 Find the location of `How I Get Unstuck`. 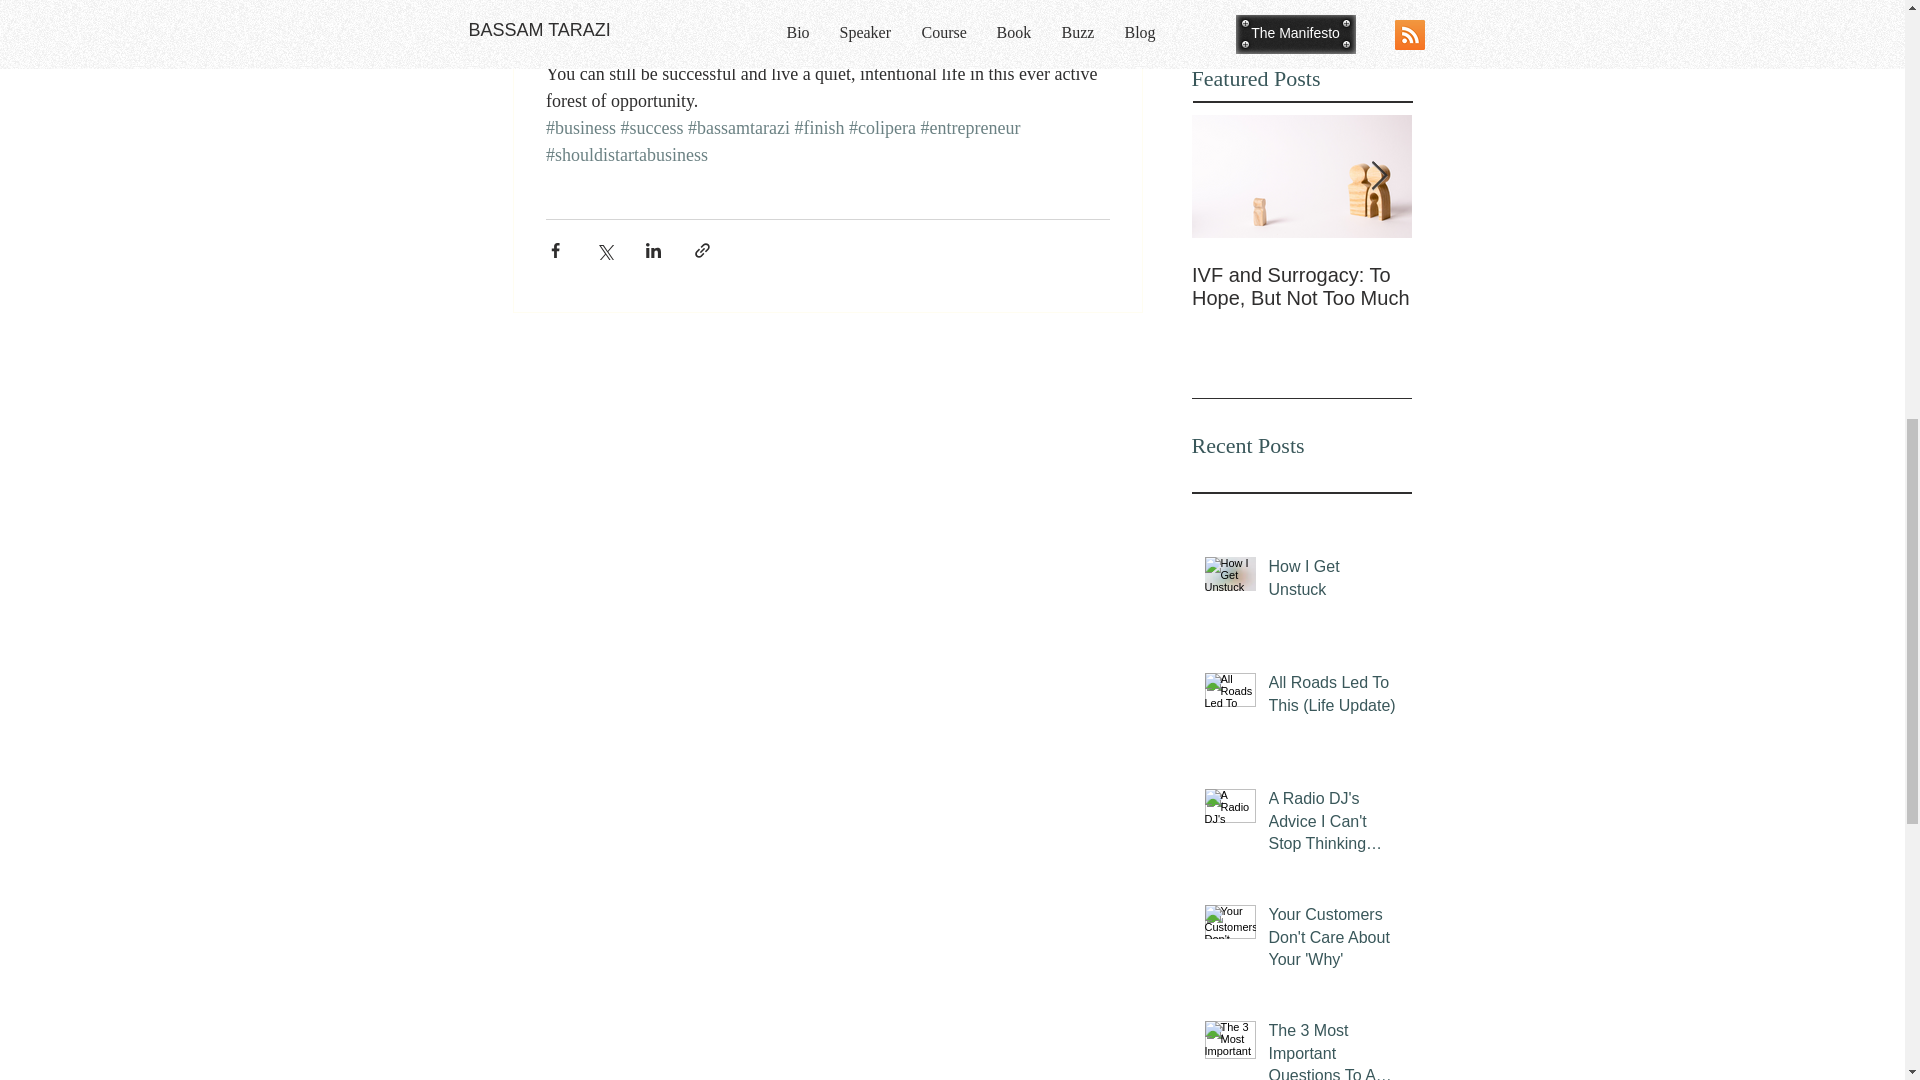

How I Get Unstuck is located at coordinates (1333, 582).